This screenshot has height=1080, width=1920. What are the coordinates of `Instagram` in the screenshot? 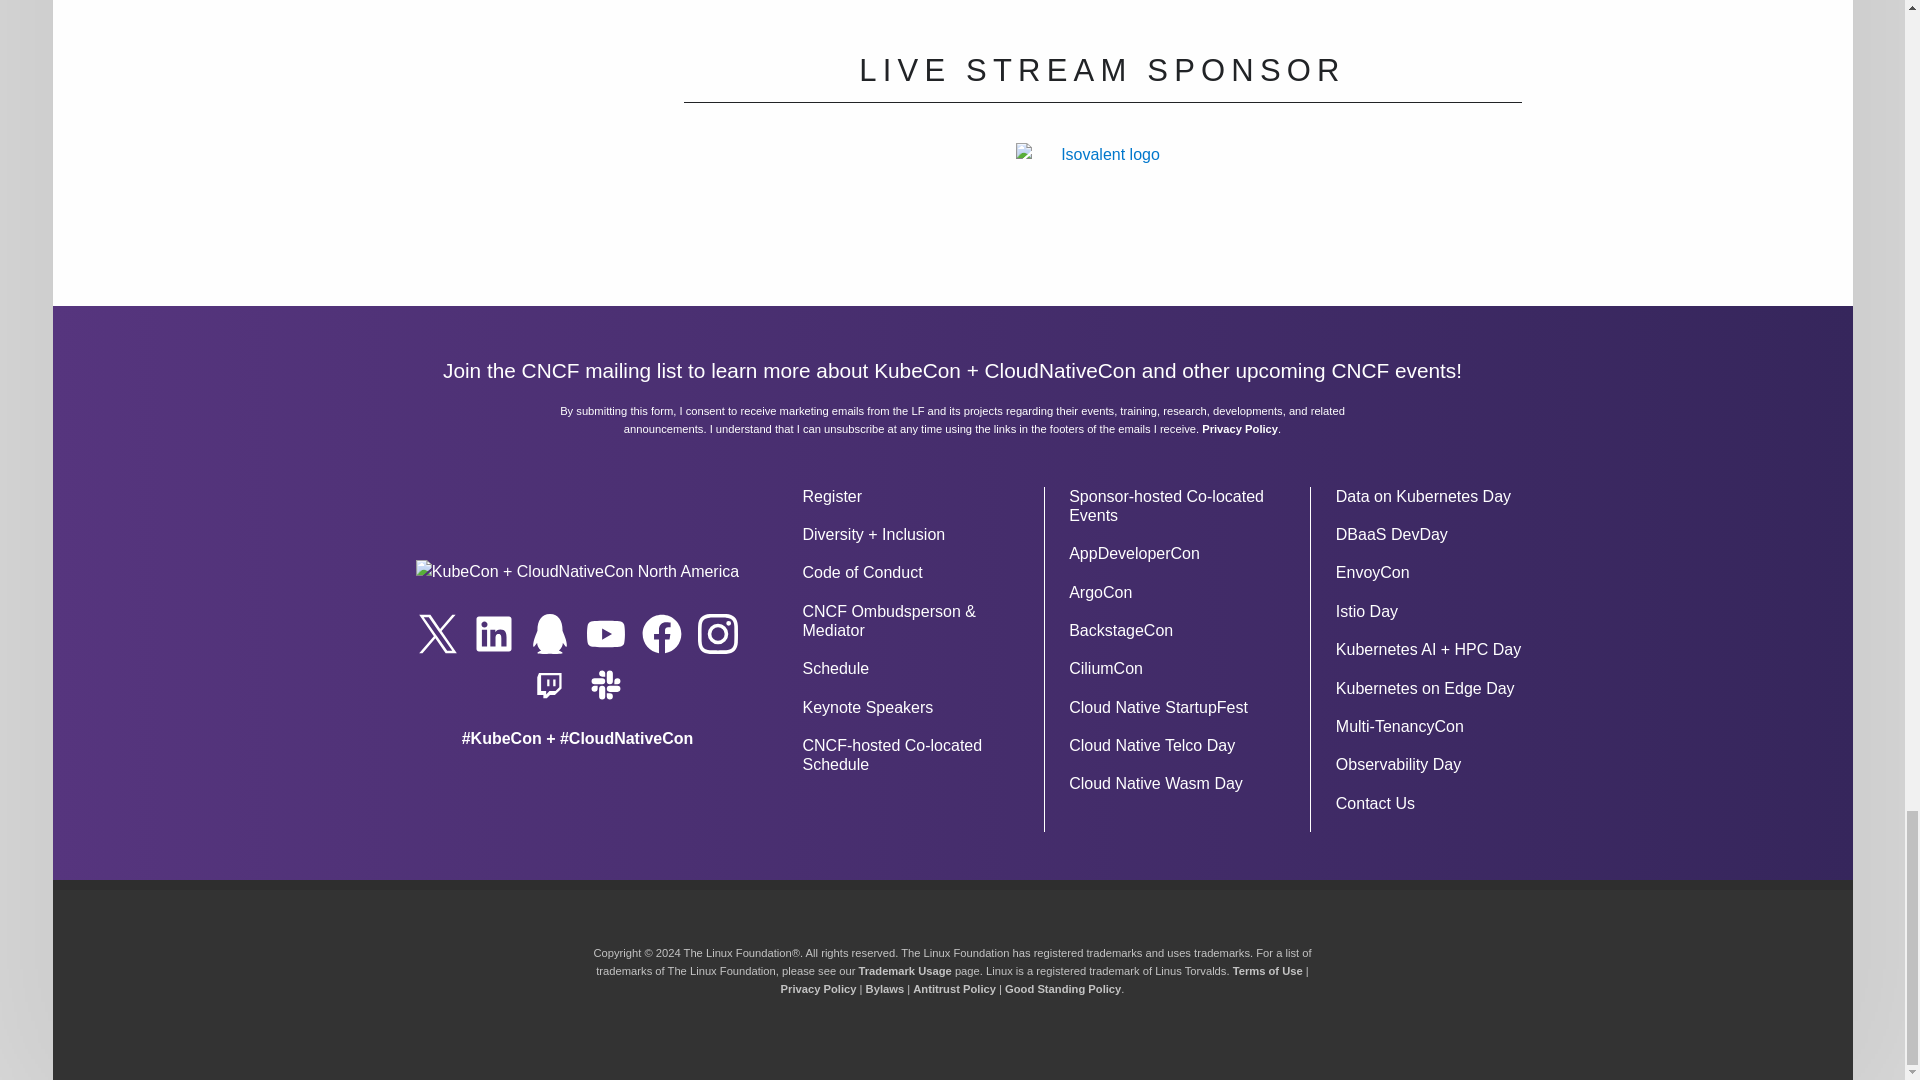 It's located at (718, 634).